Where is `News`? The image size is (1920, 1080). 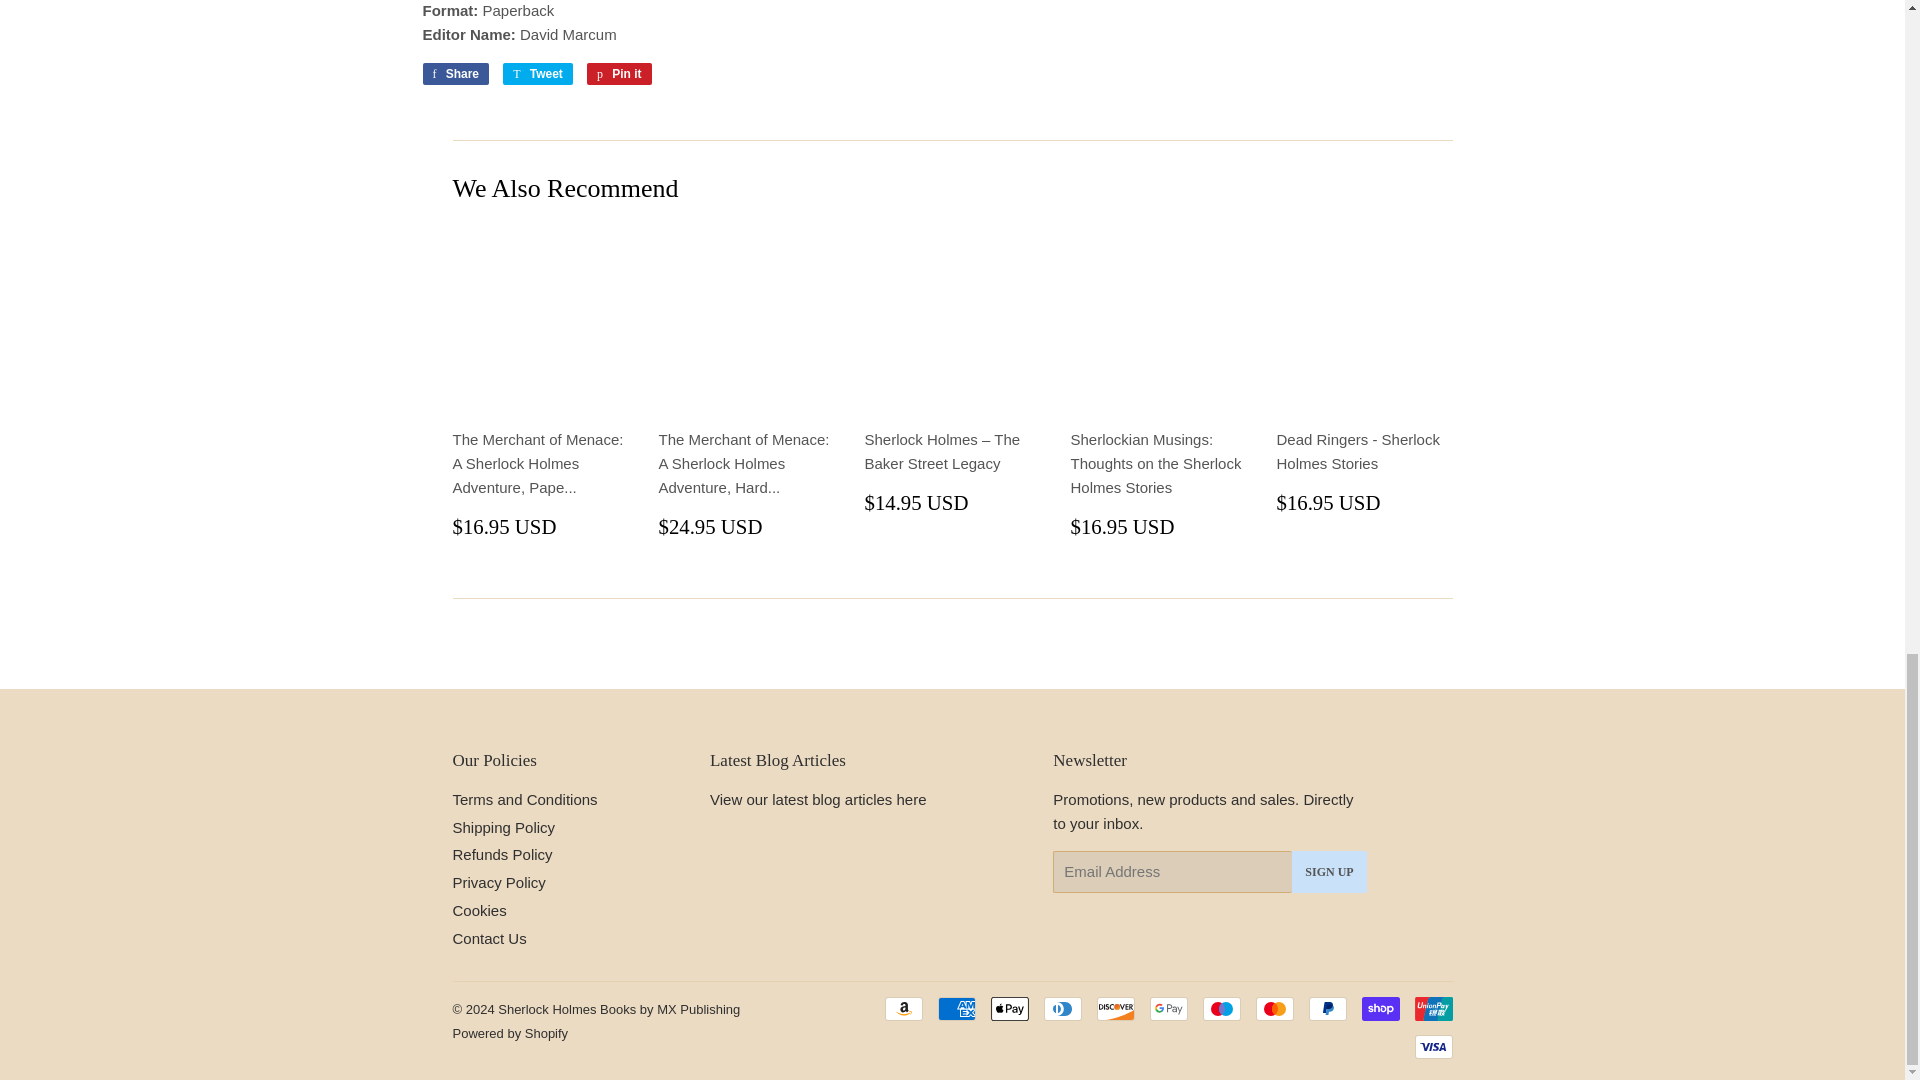
News is located at coordinates (818, 798).